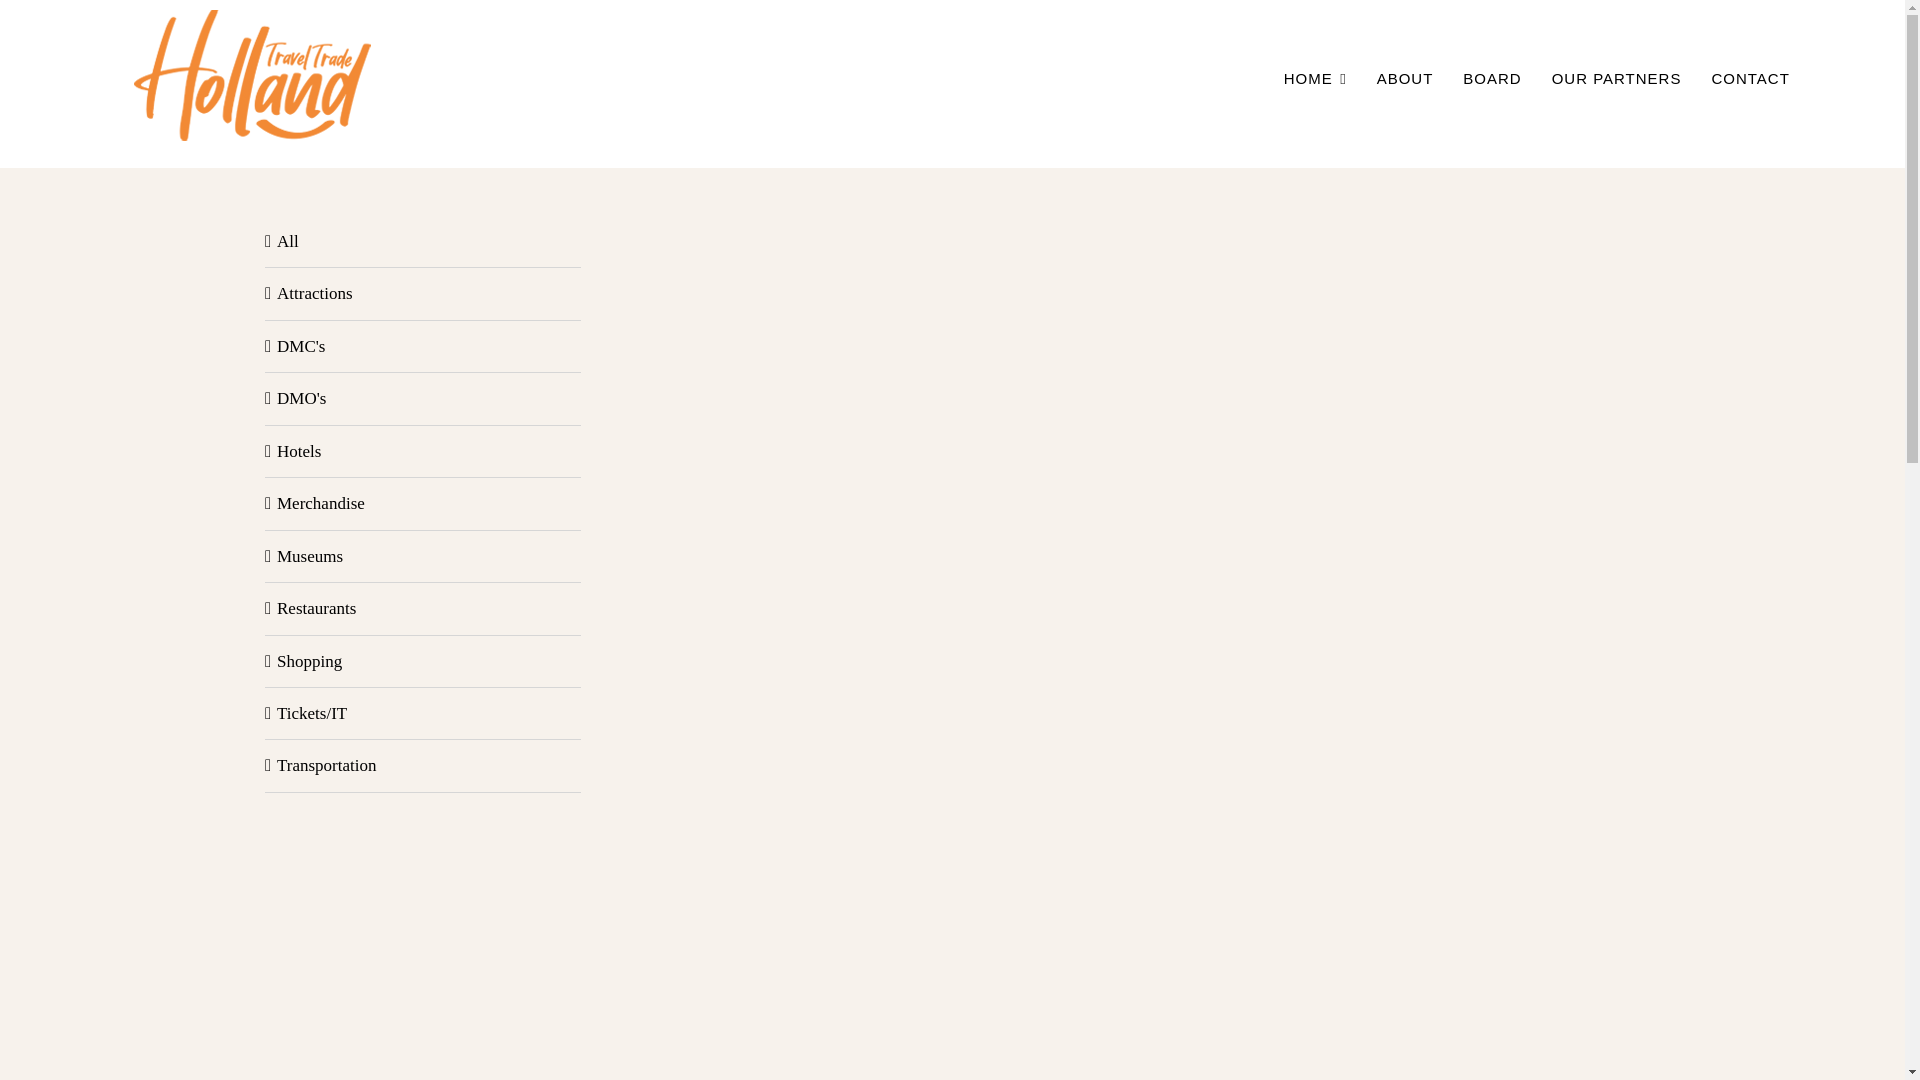 The height and width of the screenshot is (1080, 1920). Describe the element at coordinates (423, 346) in the screenshot. I see `DMC's` at that location.